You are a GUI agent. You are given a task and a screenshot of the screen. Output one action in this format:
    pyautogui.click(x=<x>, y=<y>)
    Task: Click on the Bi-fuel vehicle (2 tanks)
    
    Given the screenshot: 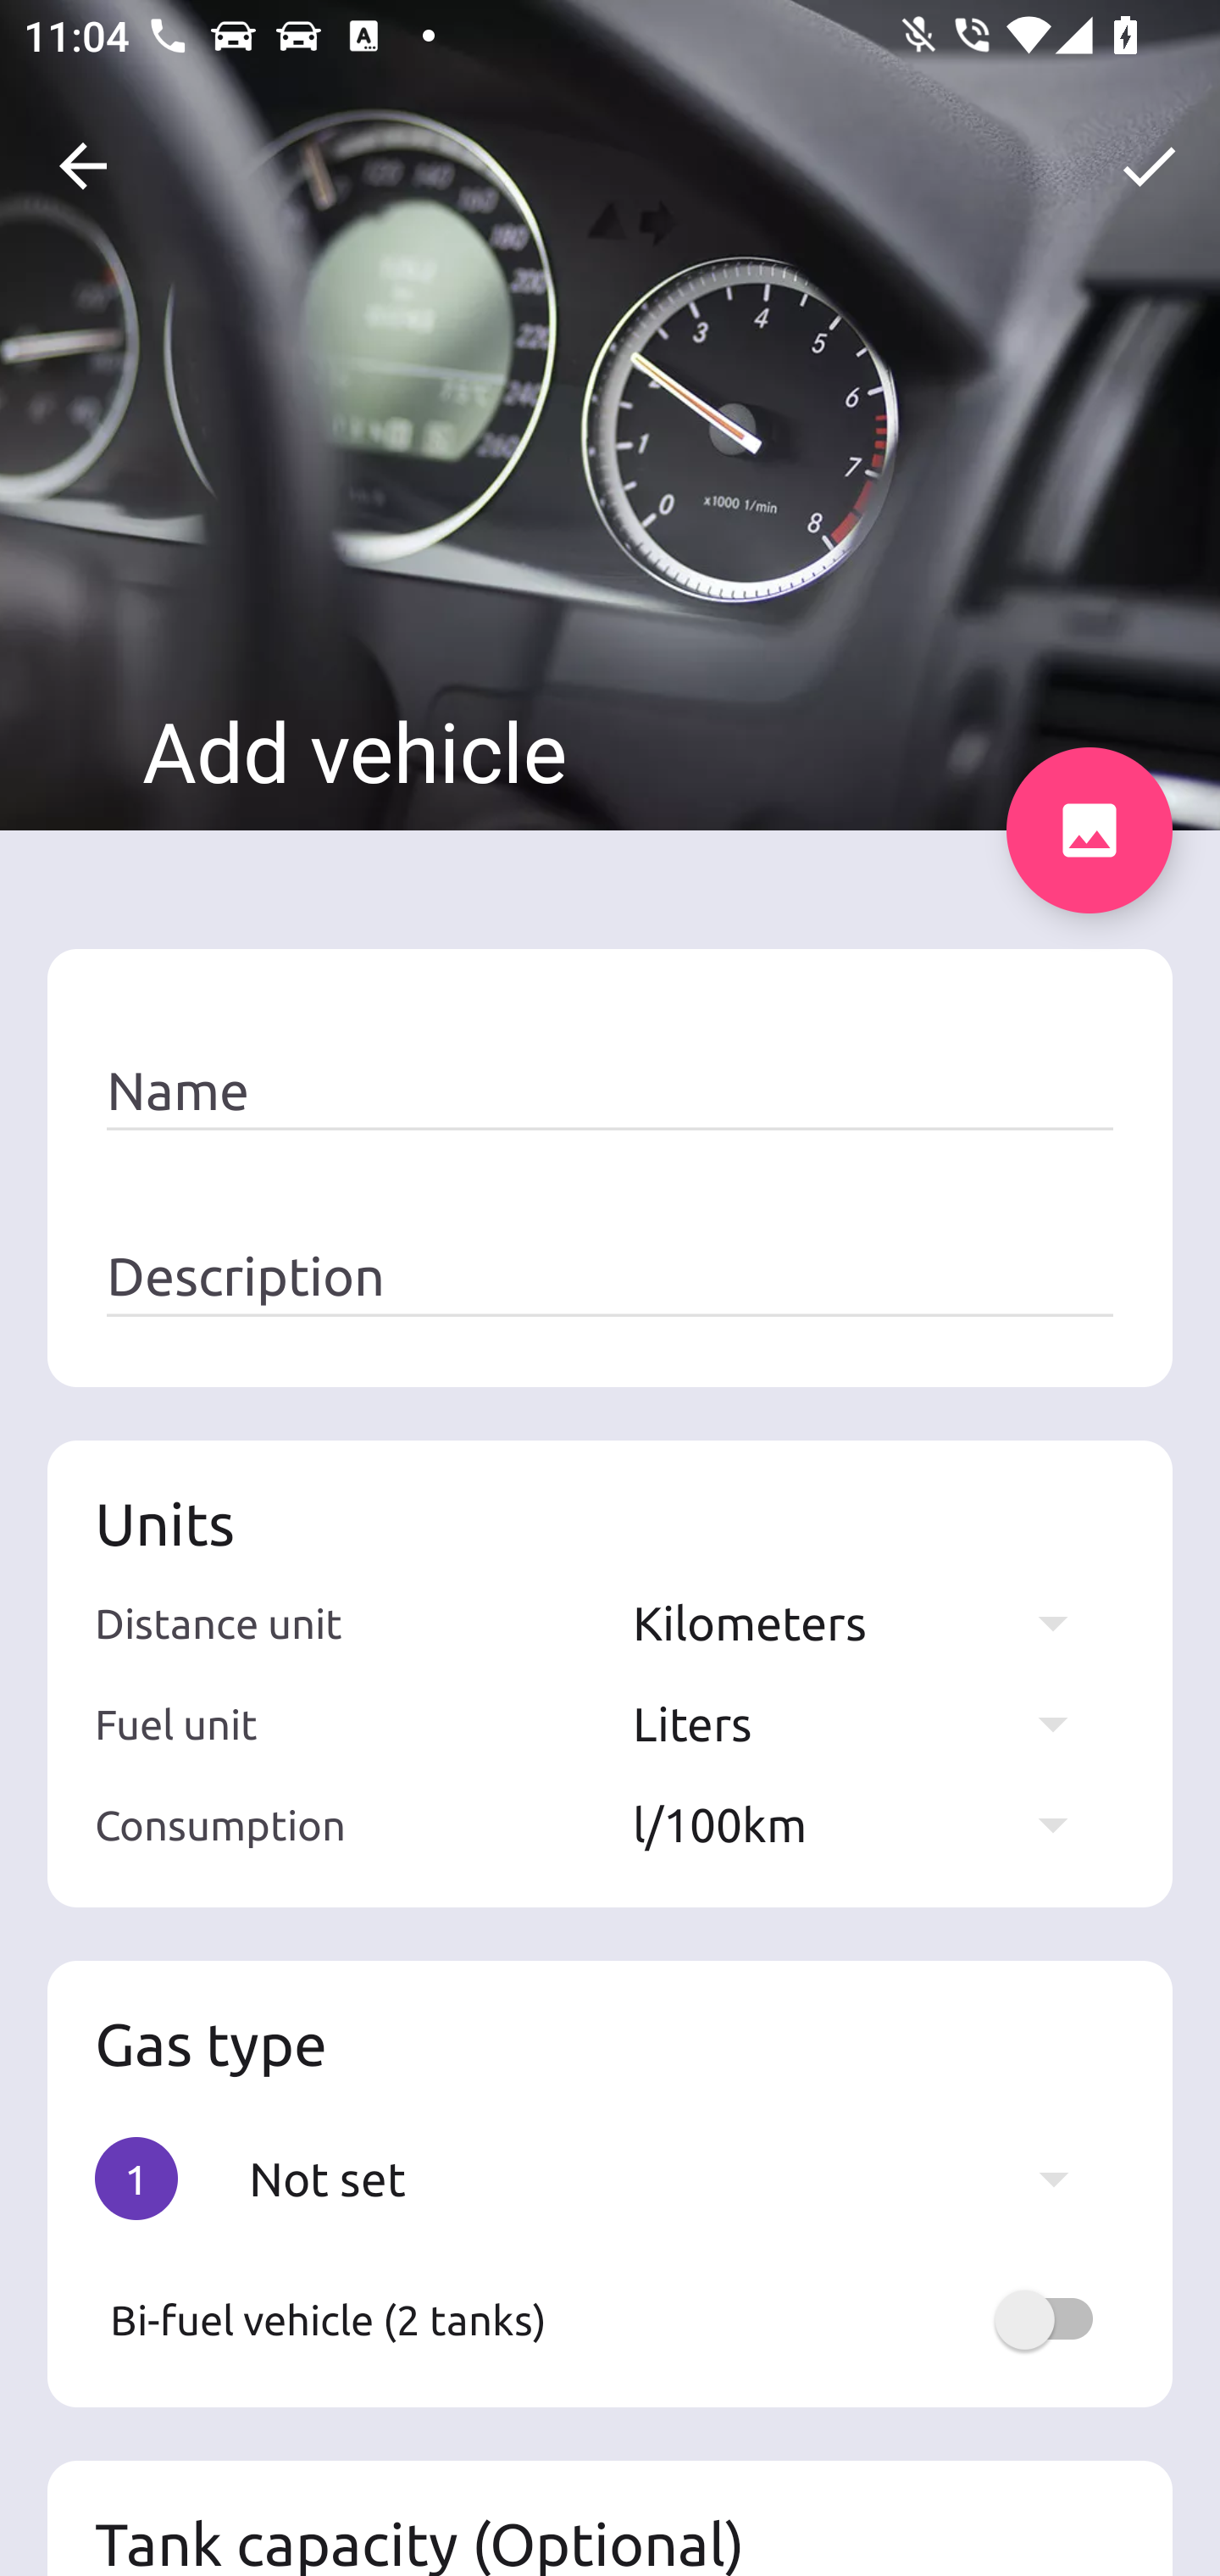 What is the action you would take?
    pyautogui.click(x=610, y=2319)
    